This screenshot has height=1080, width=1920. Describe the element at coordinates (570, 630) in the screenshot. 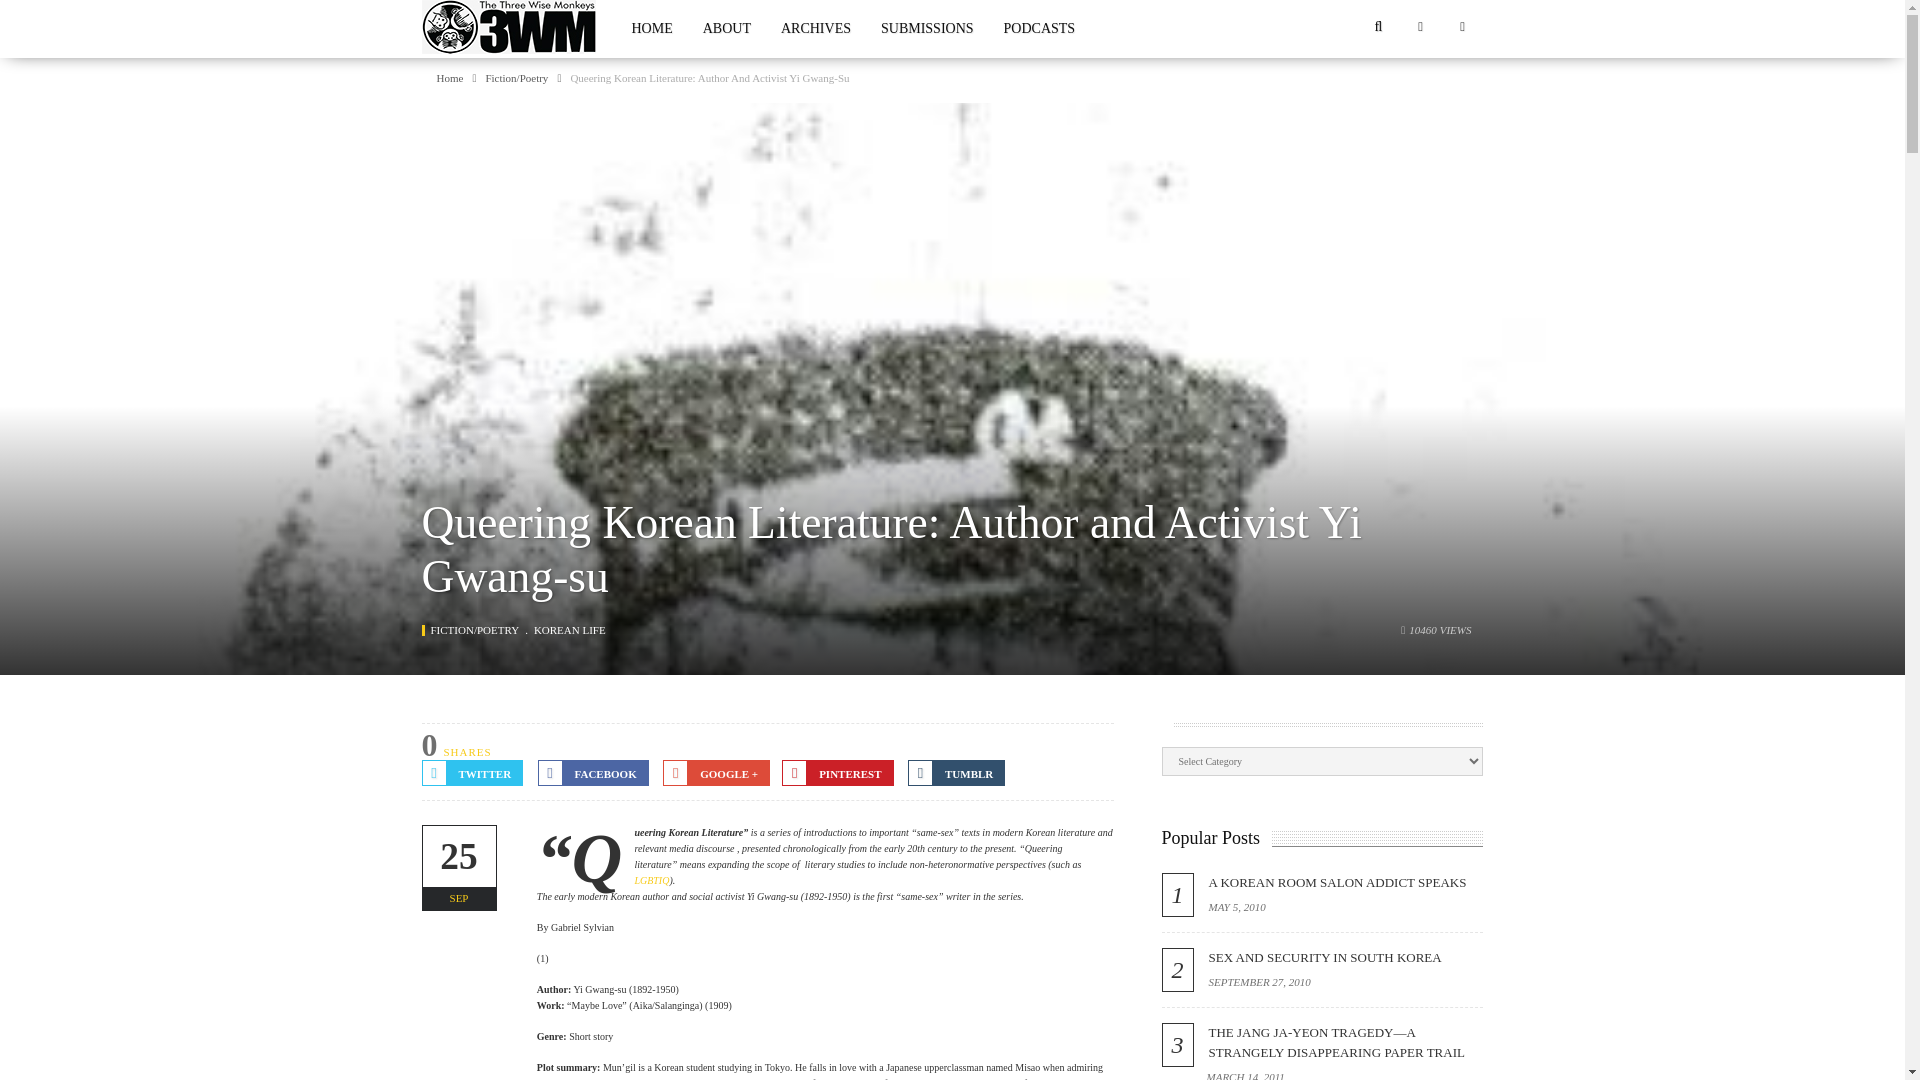

I see `Korean Life` at that location.